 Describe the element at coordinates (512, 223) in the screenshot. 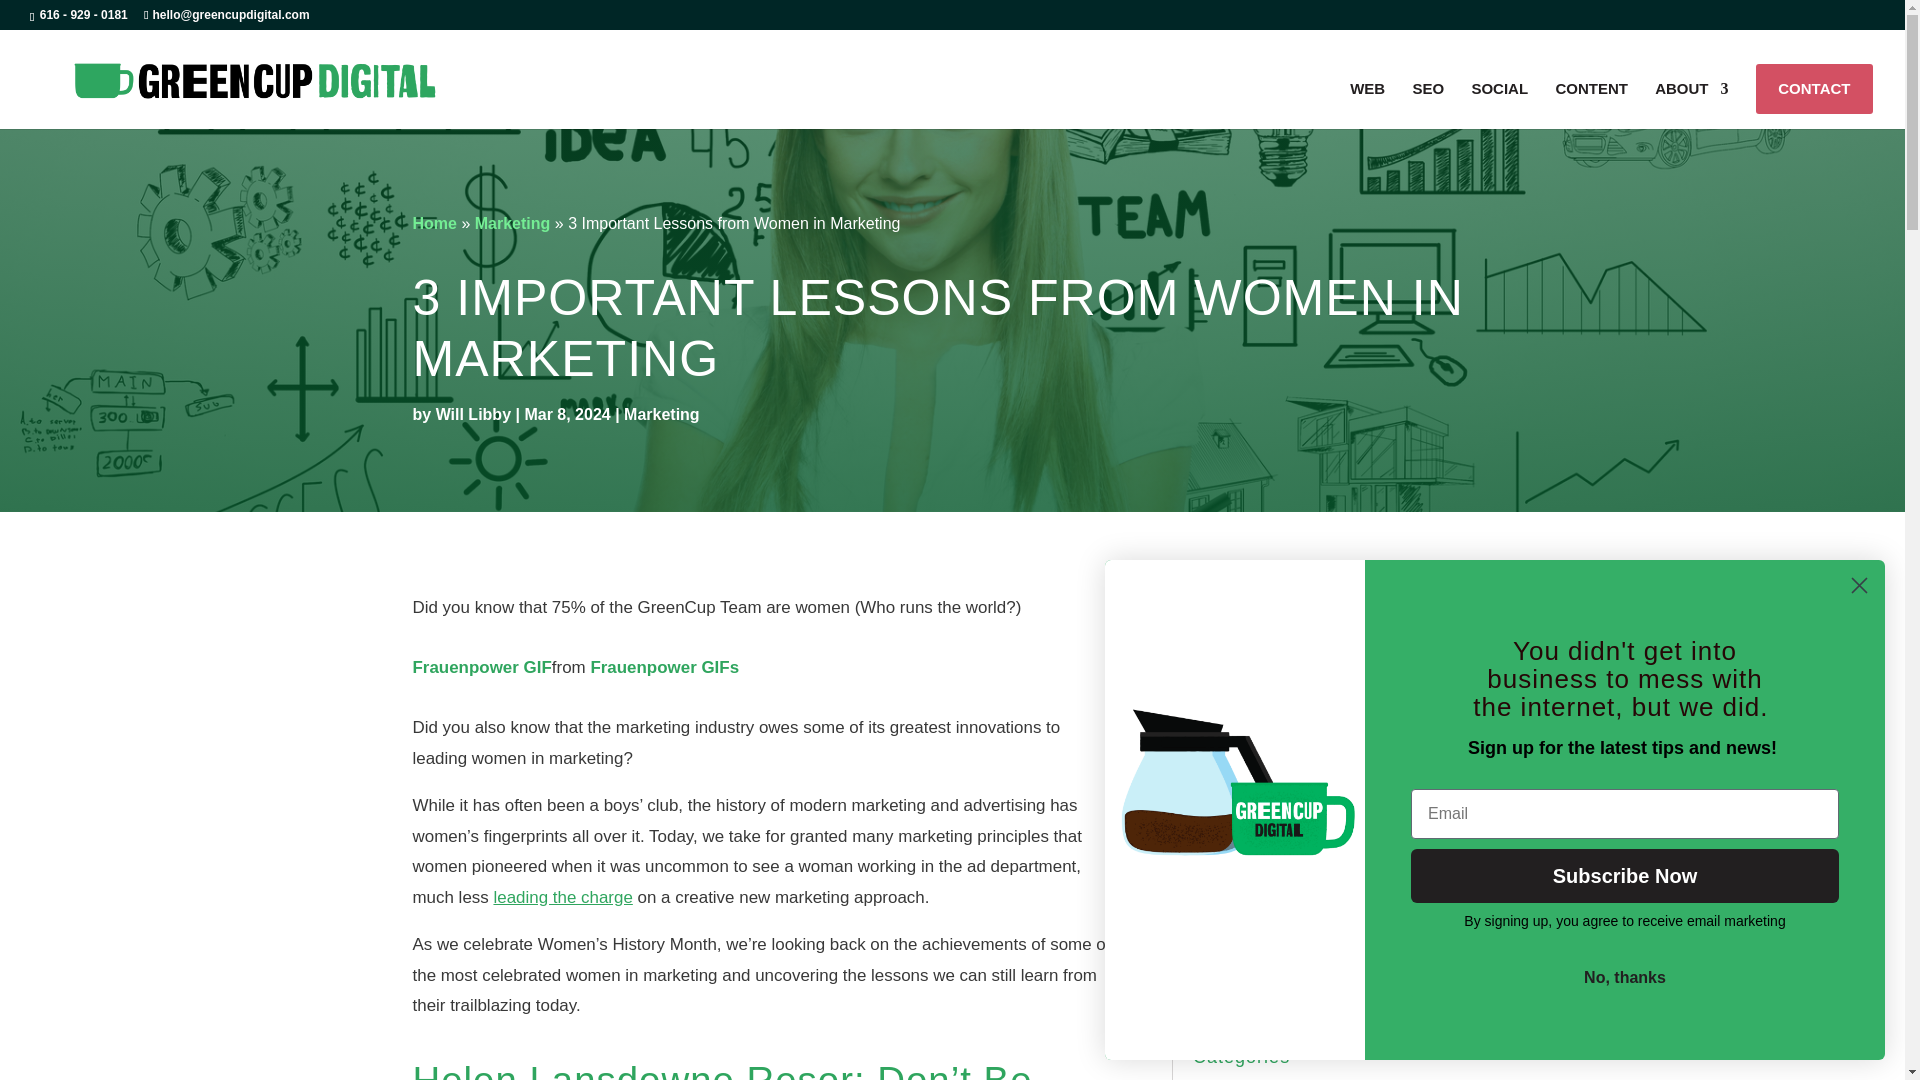

I see `Marketing` at that location.